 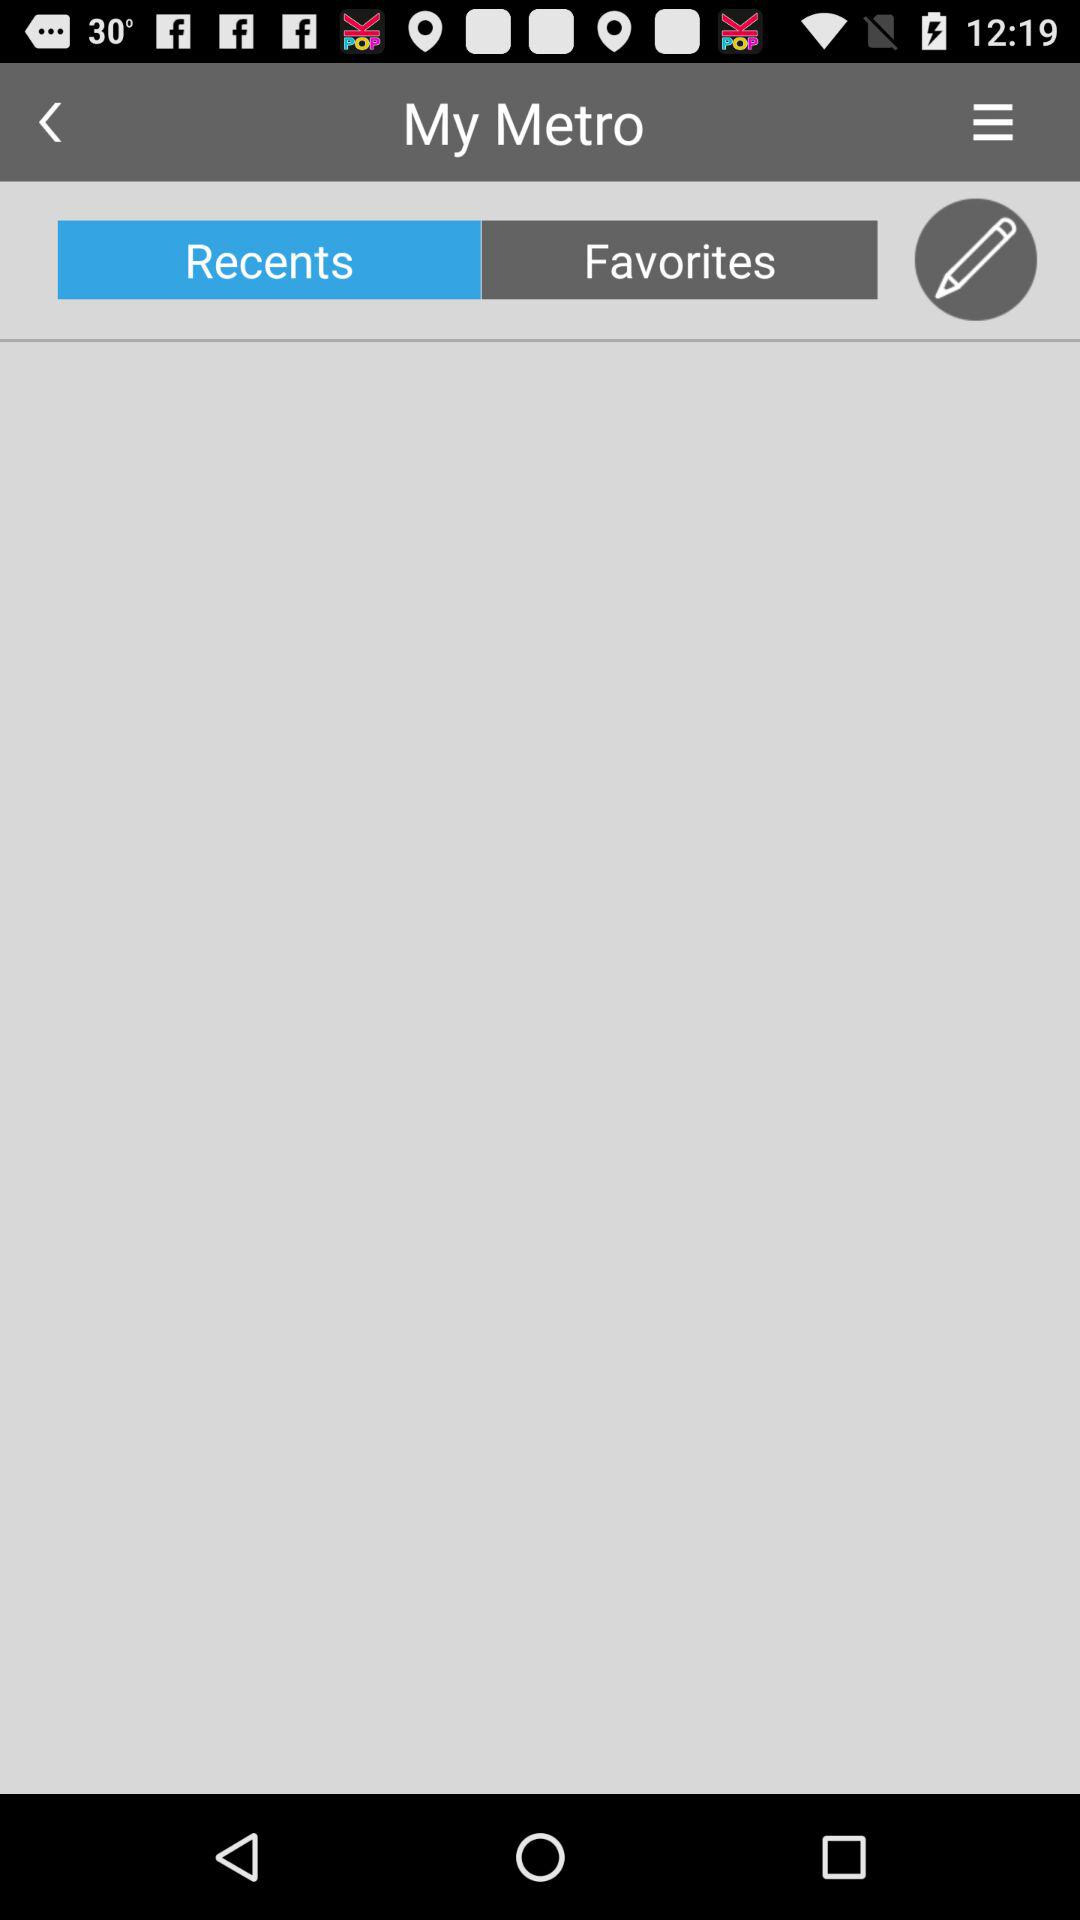 I want to click on jump until the favorites icon, so click(x=679, y=260).